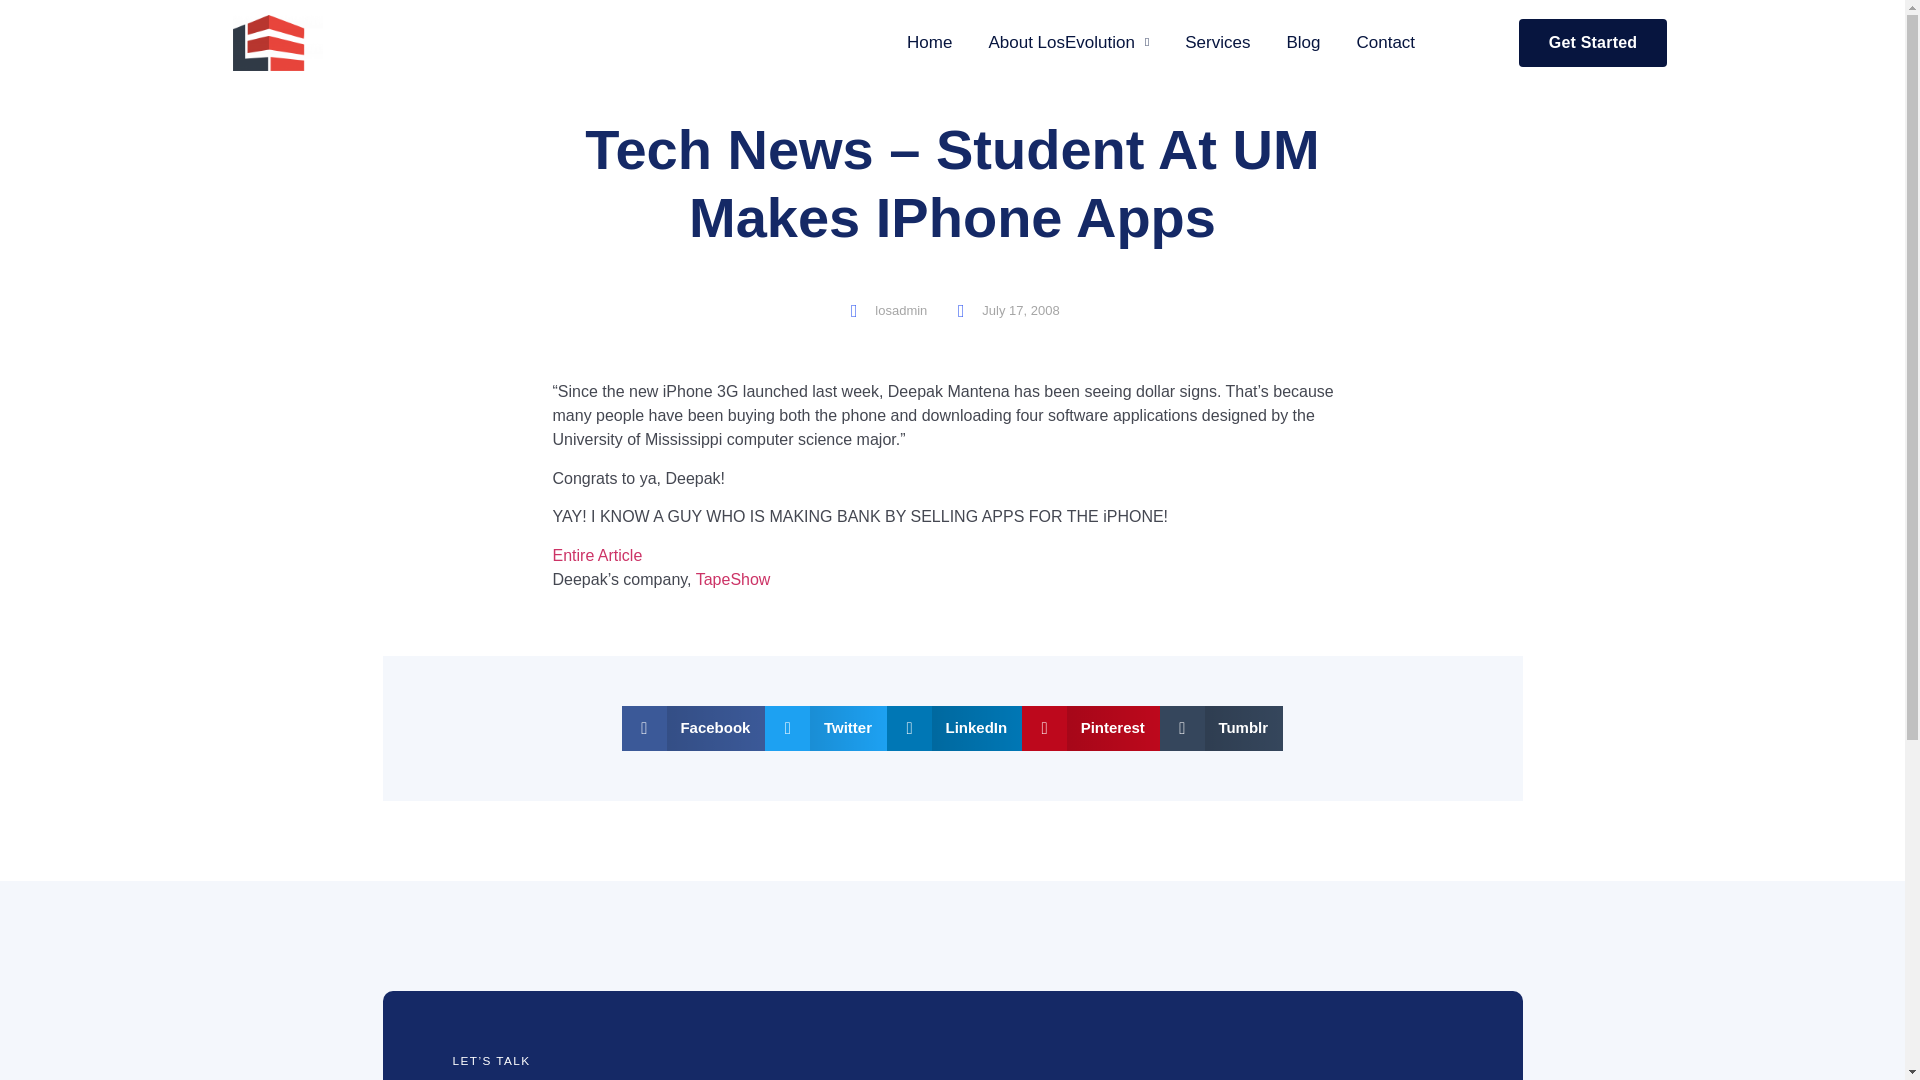  Describe the element at coordinates (928, 42) in the screenshot. I see `Home` at that location.